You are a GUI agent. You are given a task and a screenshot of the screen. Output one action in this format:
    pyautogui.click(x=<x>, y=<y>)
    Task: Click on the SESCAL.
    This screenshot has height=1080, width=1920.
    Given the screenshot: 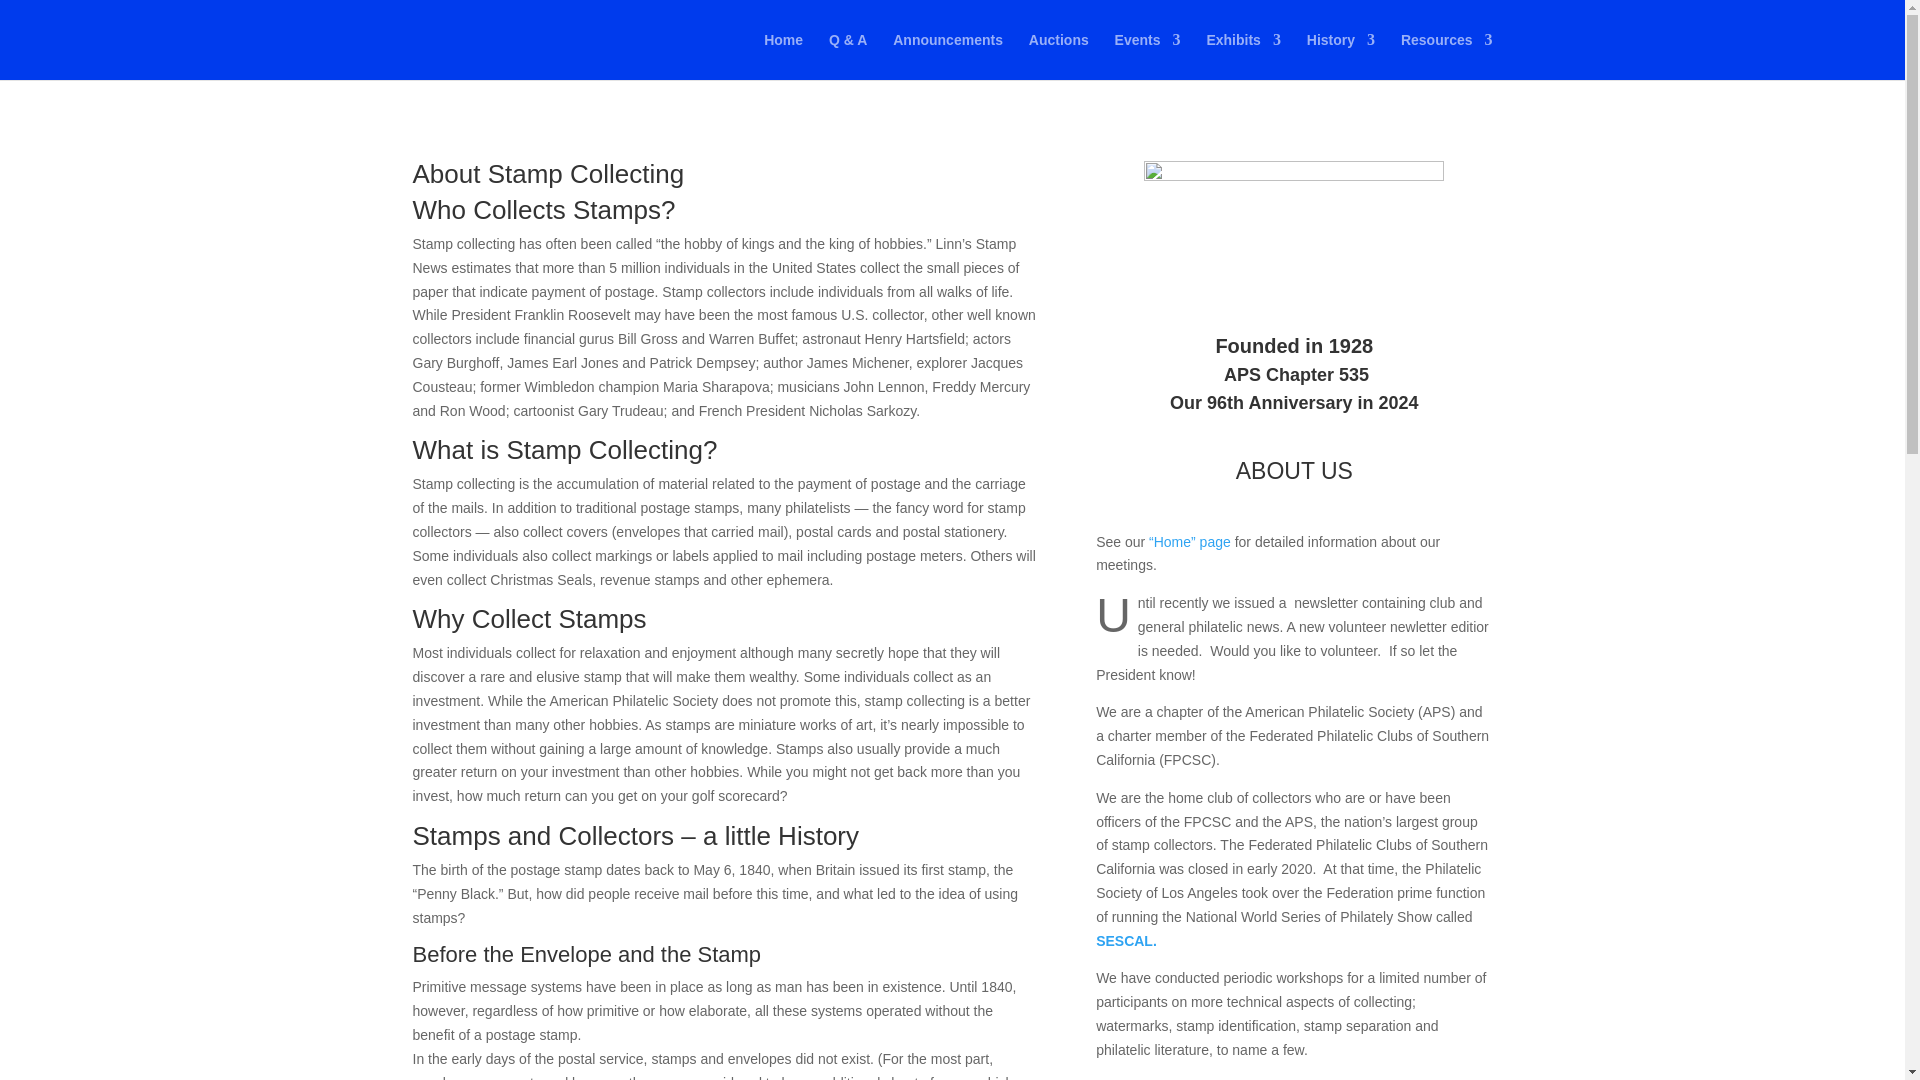 What is the action you would take?
    pyautogui.click(x=1126, y=941)
    